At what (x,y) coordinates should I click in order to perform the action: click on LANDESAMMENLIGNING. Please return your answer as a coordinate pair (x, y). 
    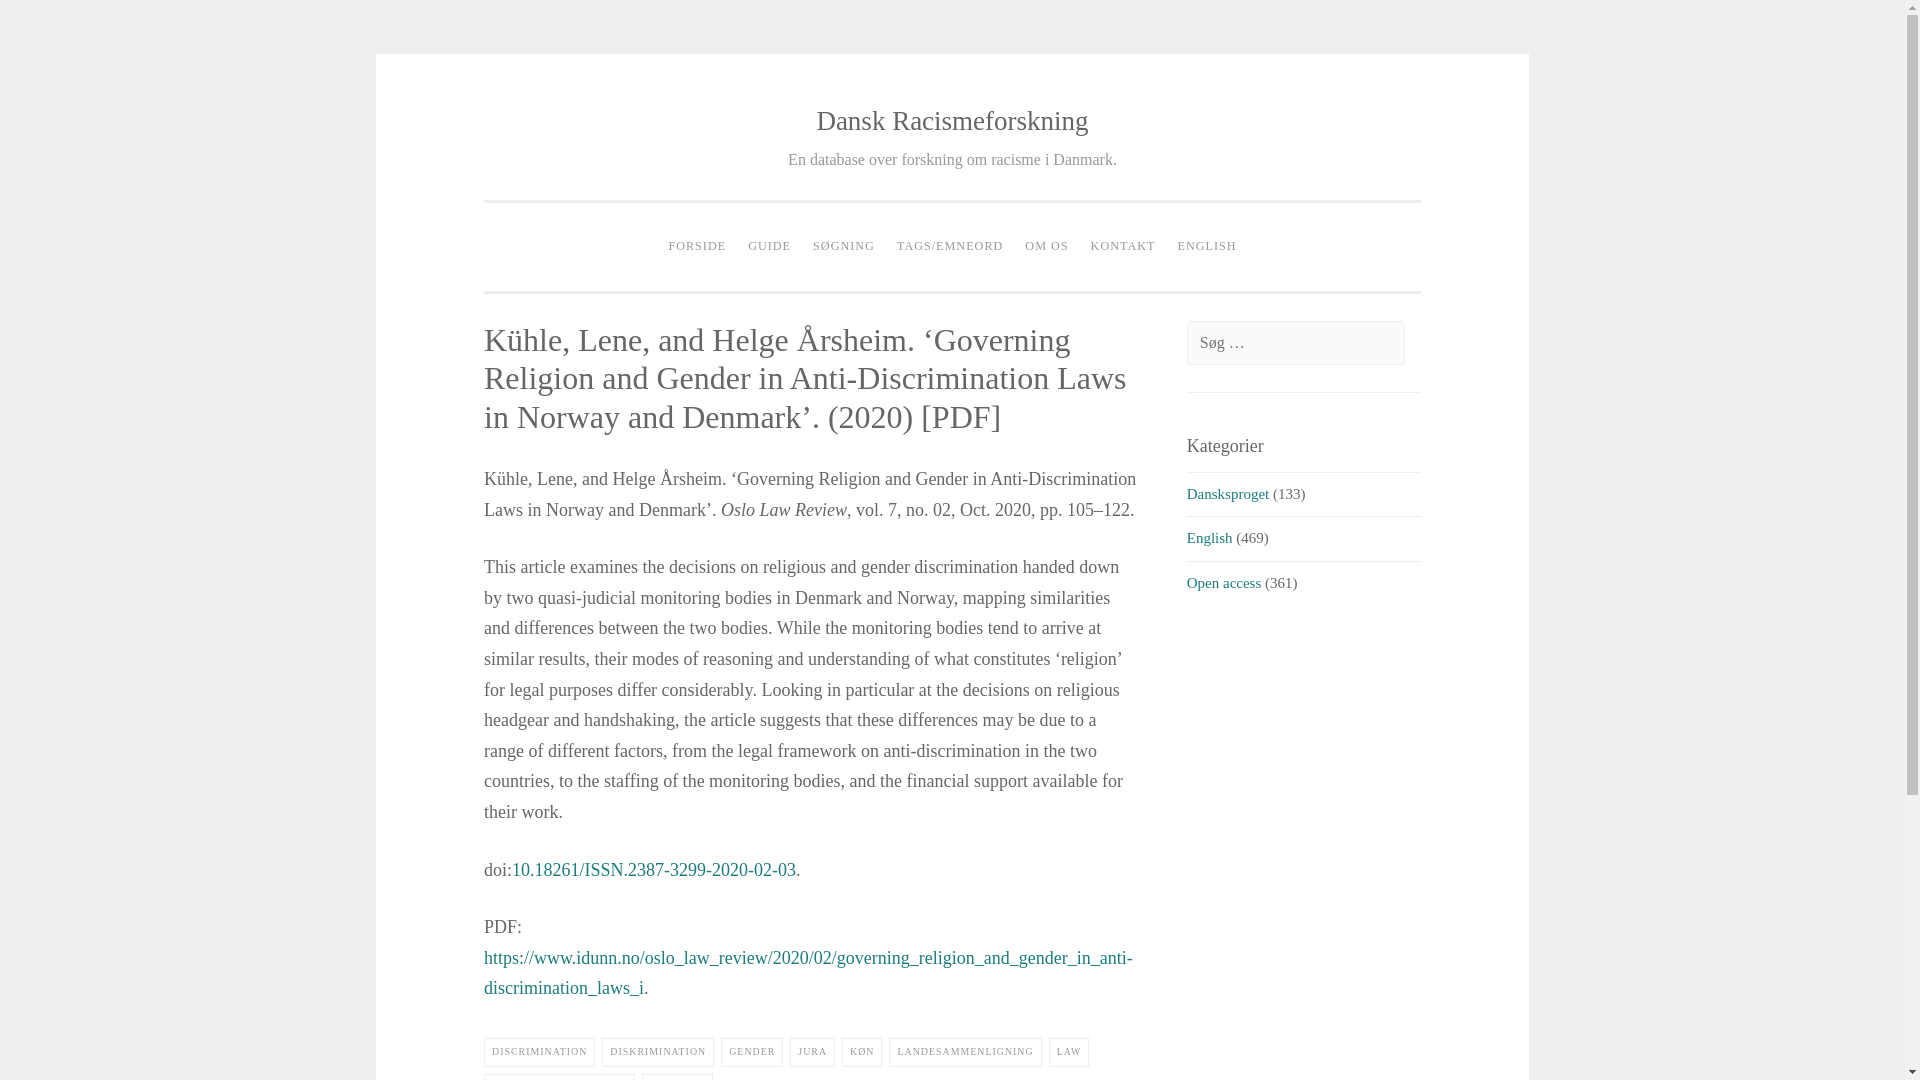
    Looking at the image, I should click on (964, 1052).